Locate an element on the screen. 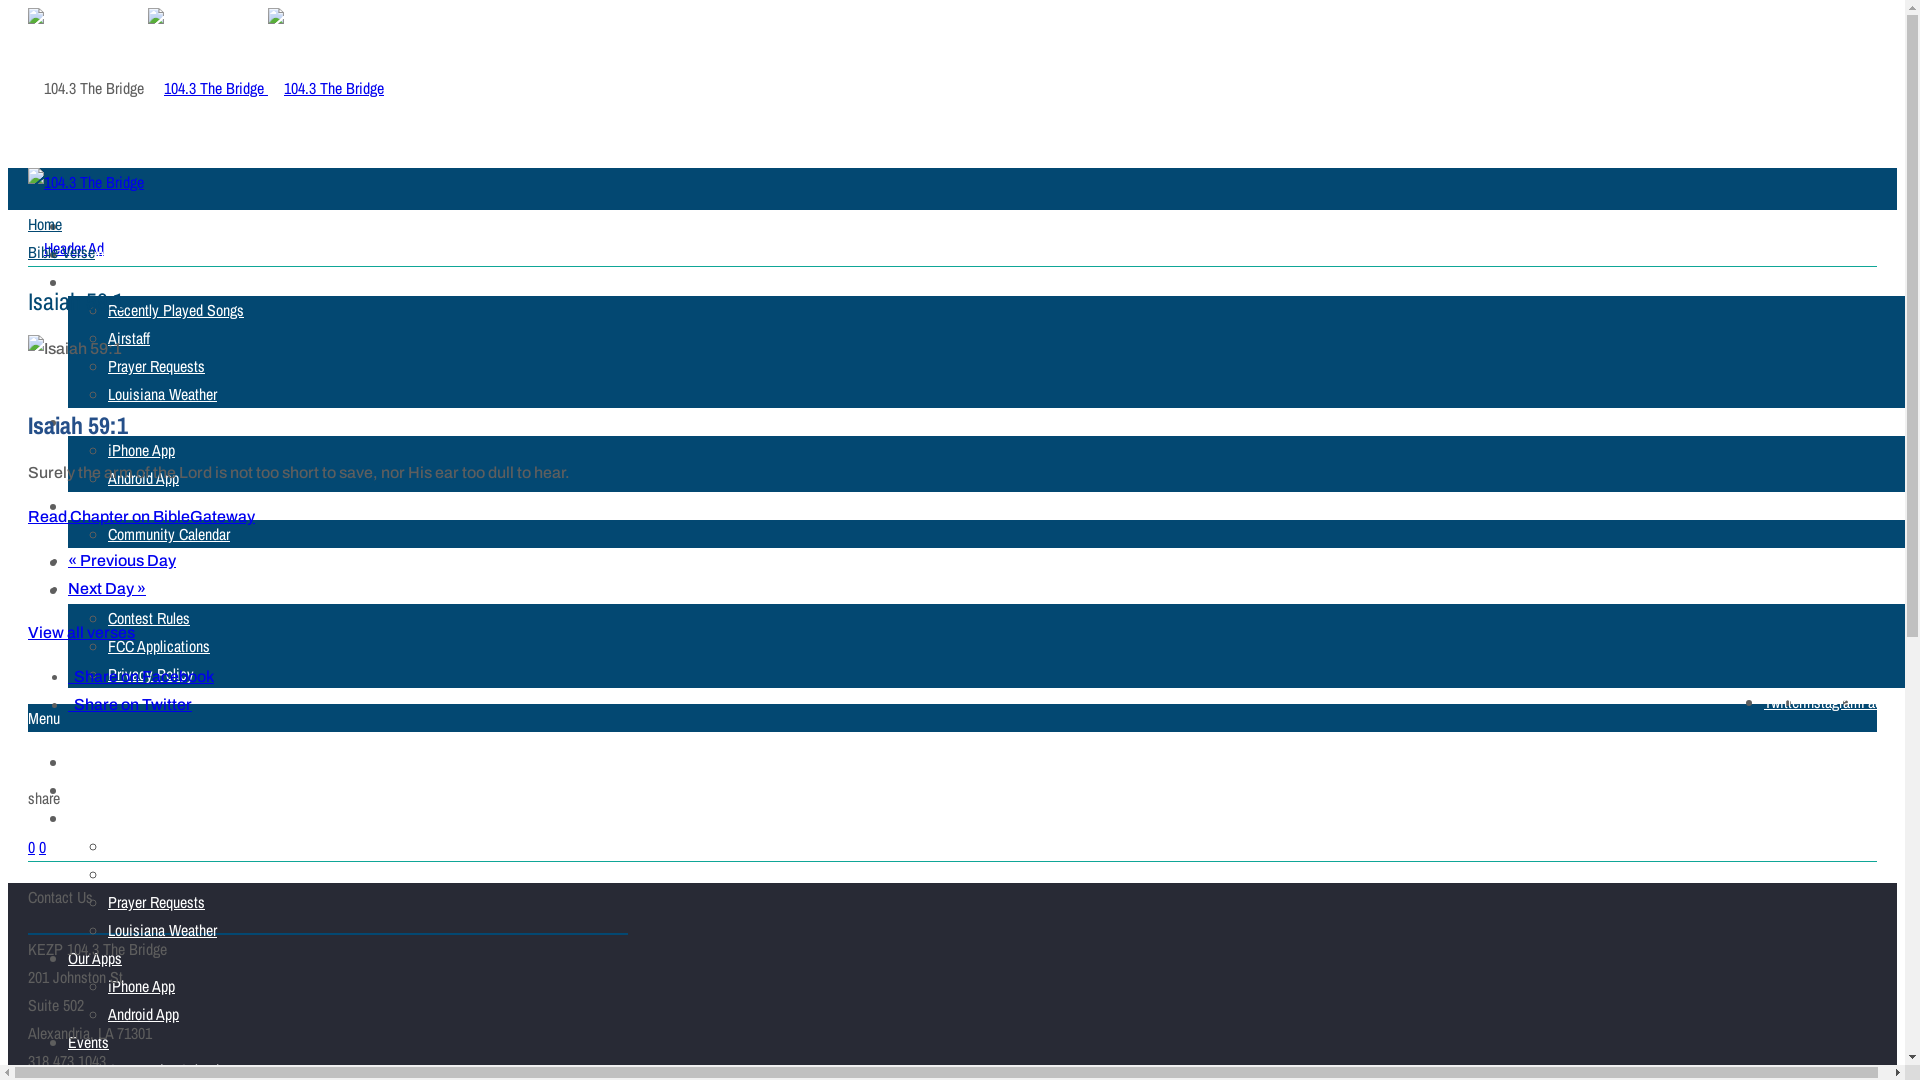 Image resolution: width=1920 pixels, height=1080 pixels.   Share on Twitter is located at coordinates (130, 704).